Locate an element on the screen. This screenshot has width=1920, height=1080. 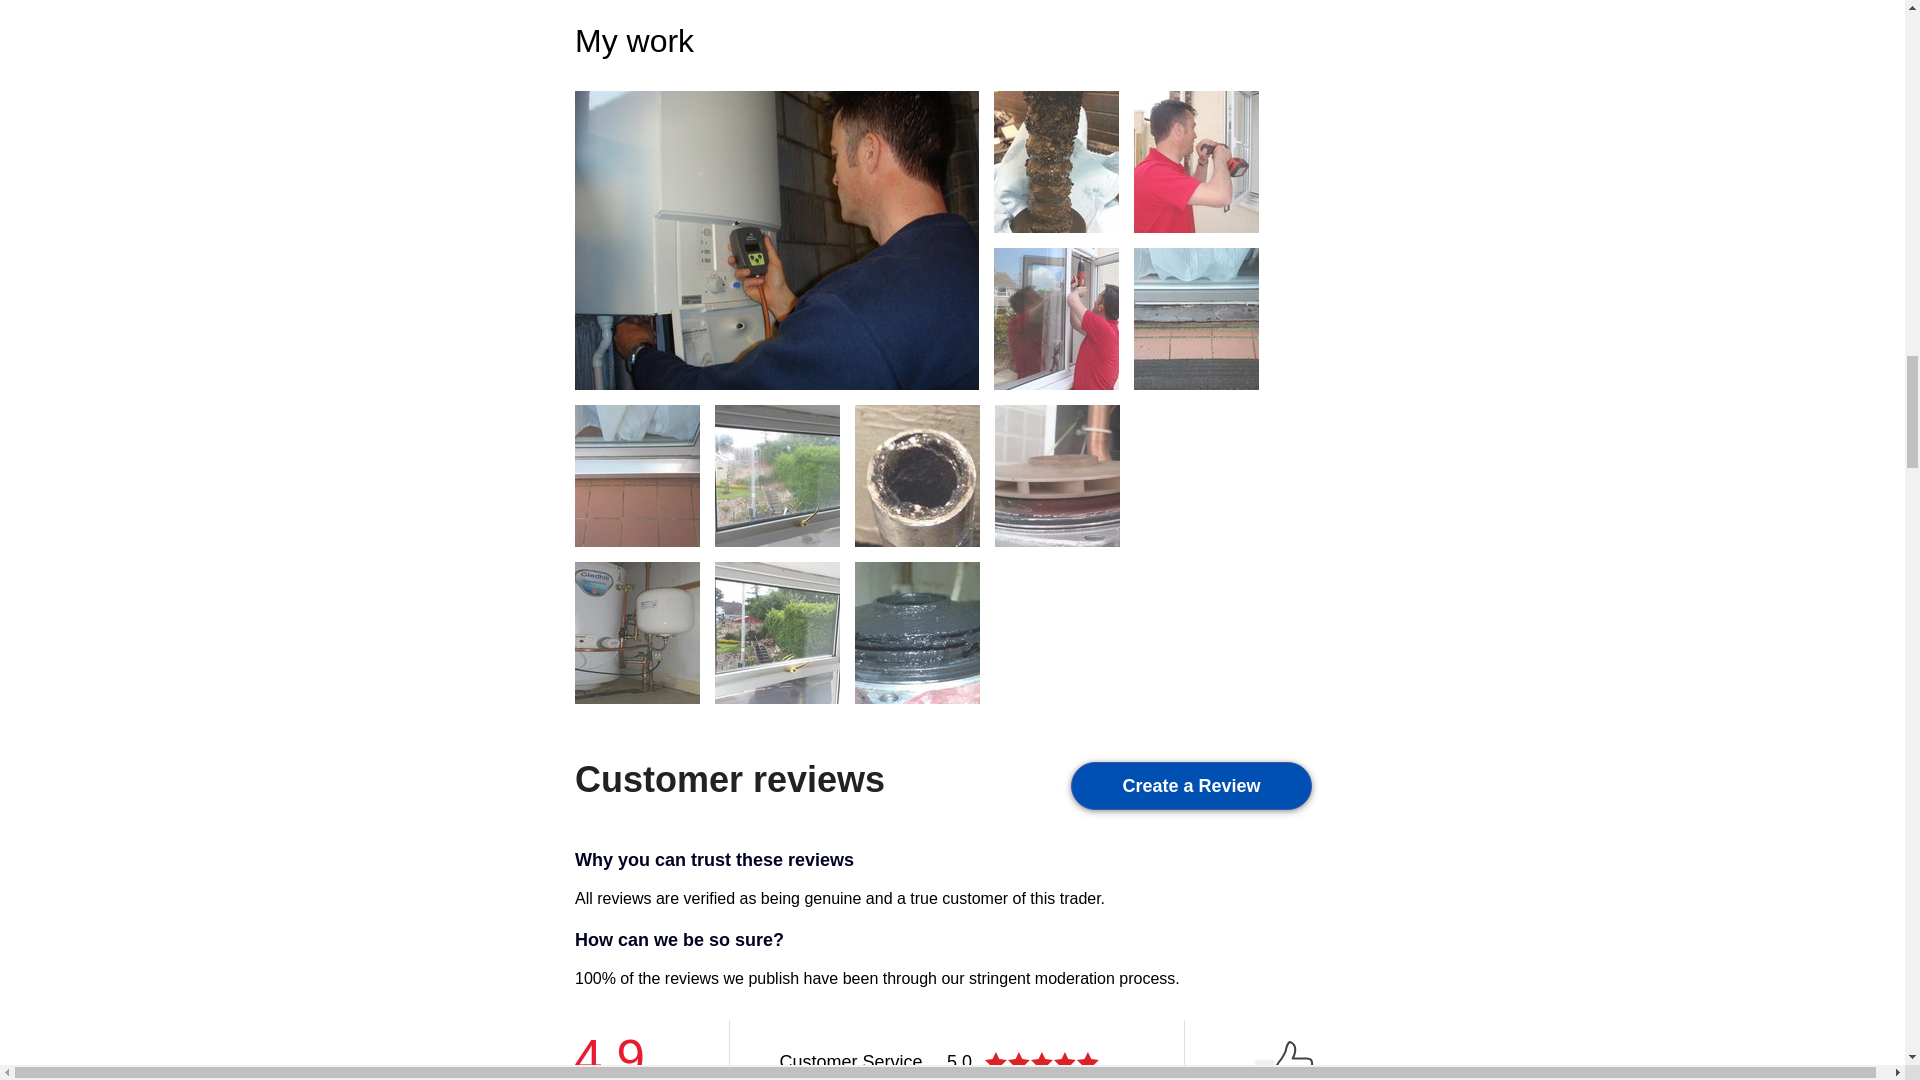
Water tight aluminium sill cloaking is located at coordinates (637, 474).